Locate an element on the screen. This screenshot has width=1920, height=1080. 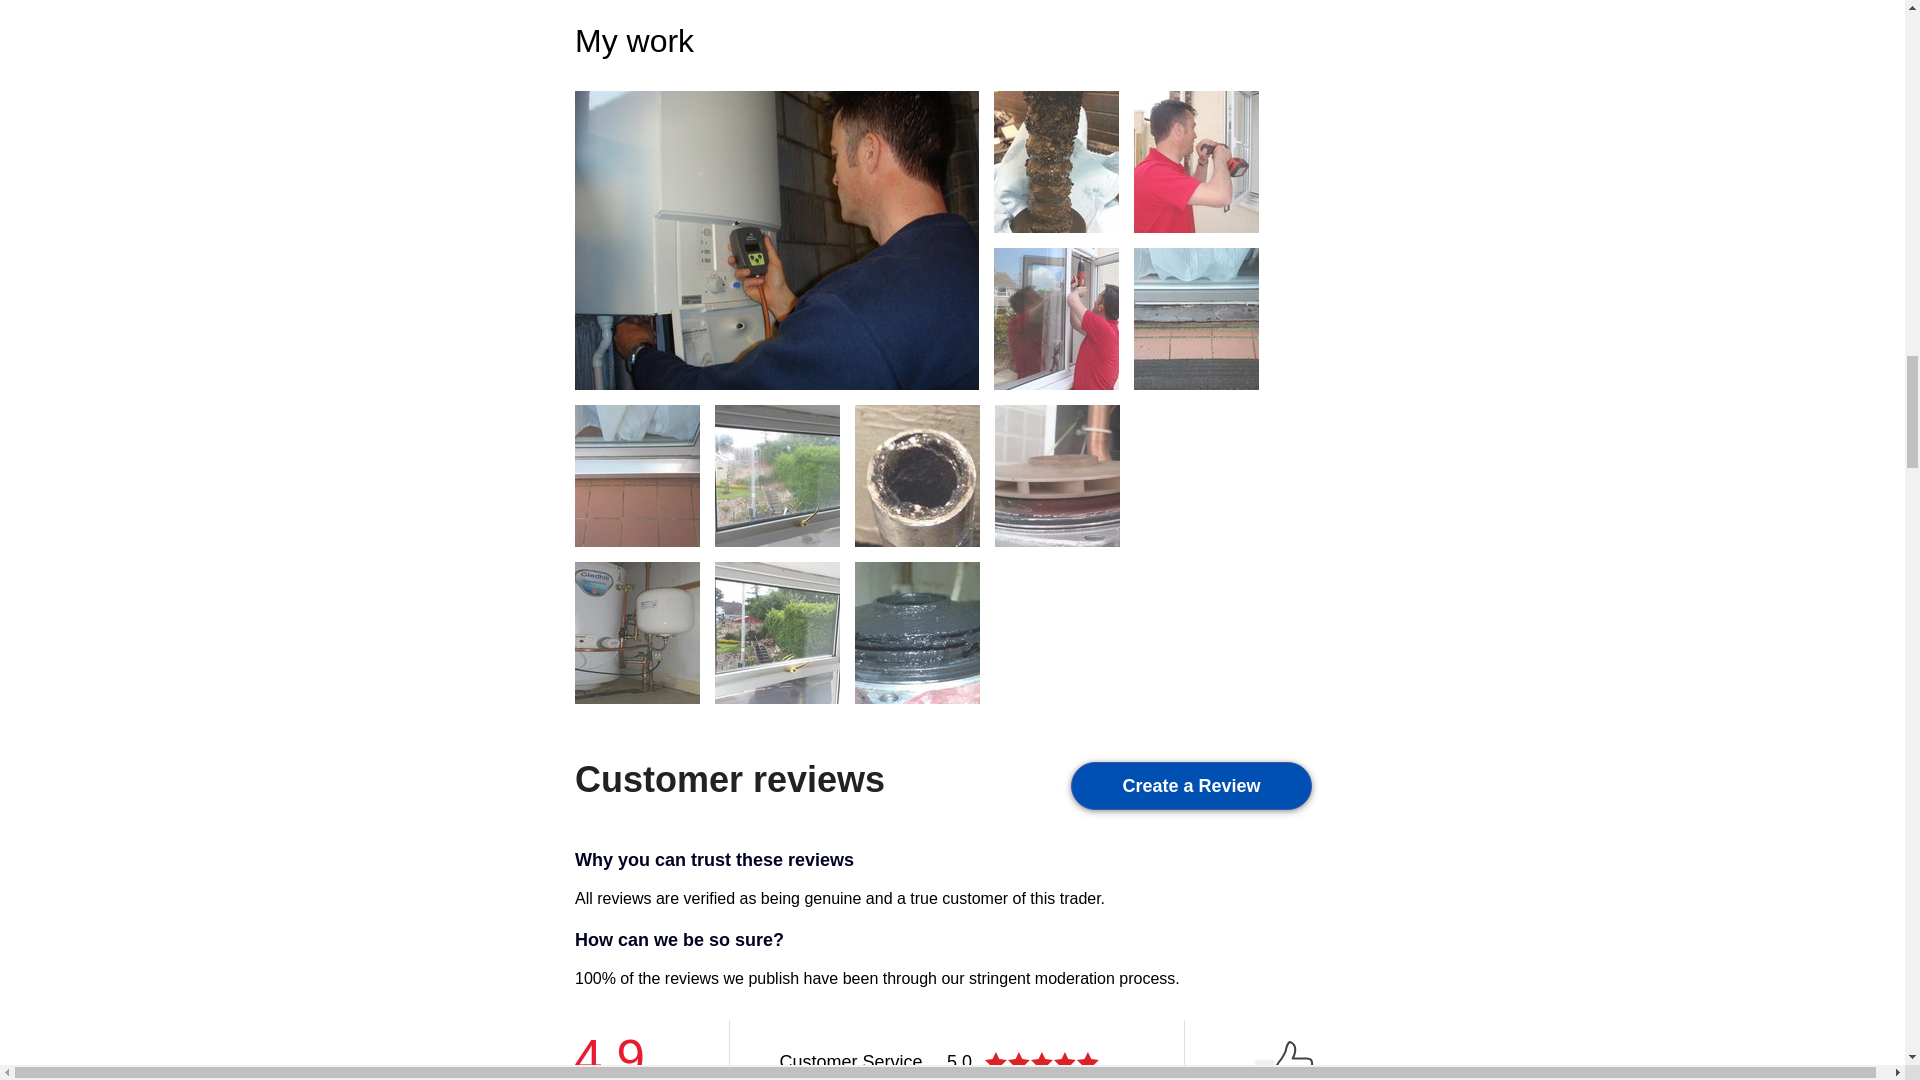
Water tight aluminium sill cloaking is located at coordinates (637, 474).